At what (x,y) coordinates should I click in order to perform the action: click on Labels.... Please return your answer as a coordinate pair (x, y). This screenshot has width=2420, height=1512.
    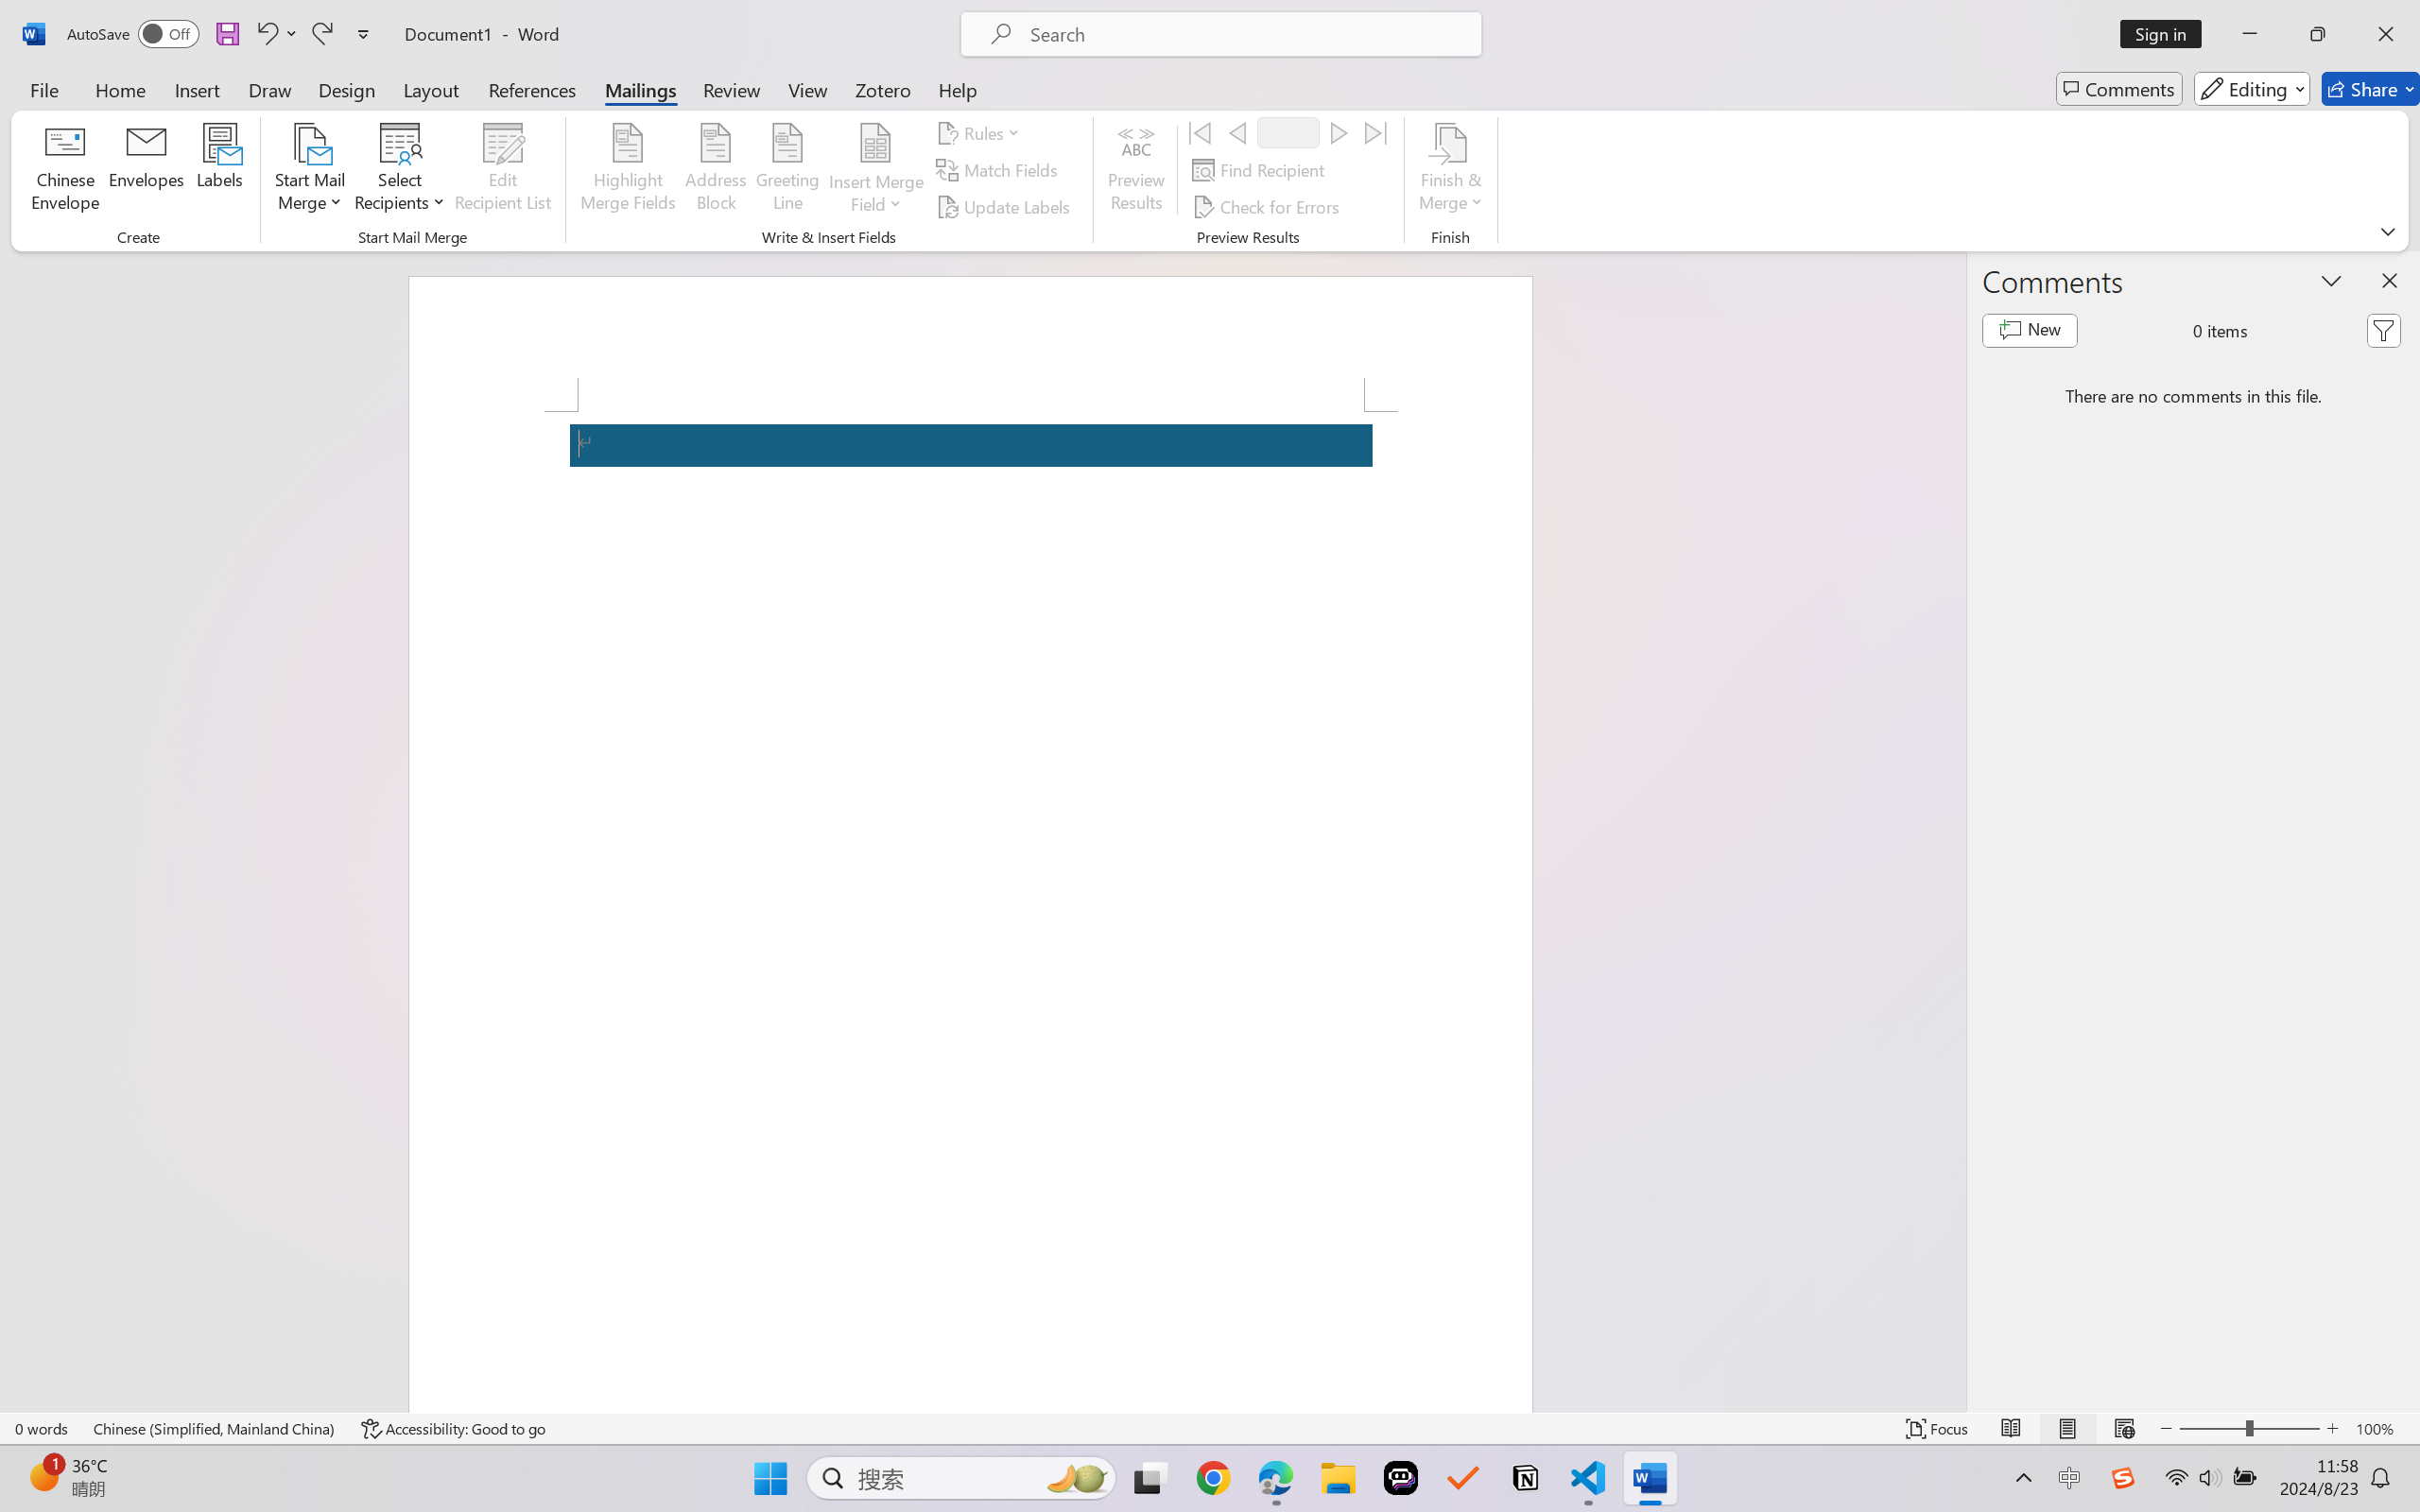
    Looking at the image, I should click on (219, 170).